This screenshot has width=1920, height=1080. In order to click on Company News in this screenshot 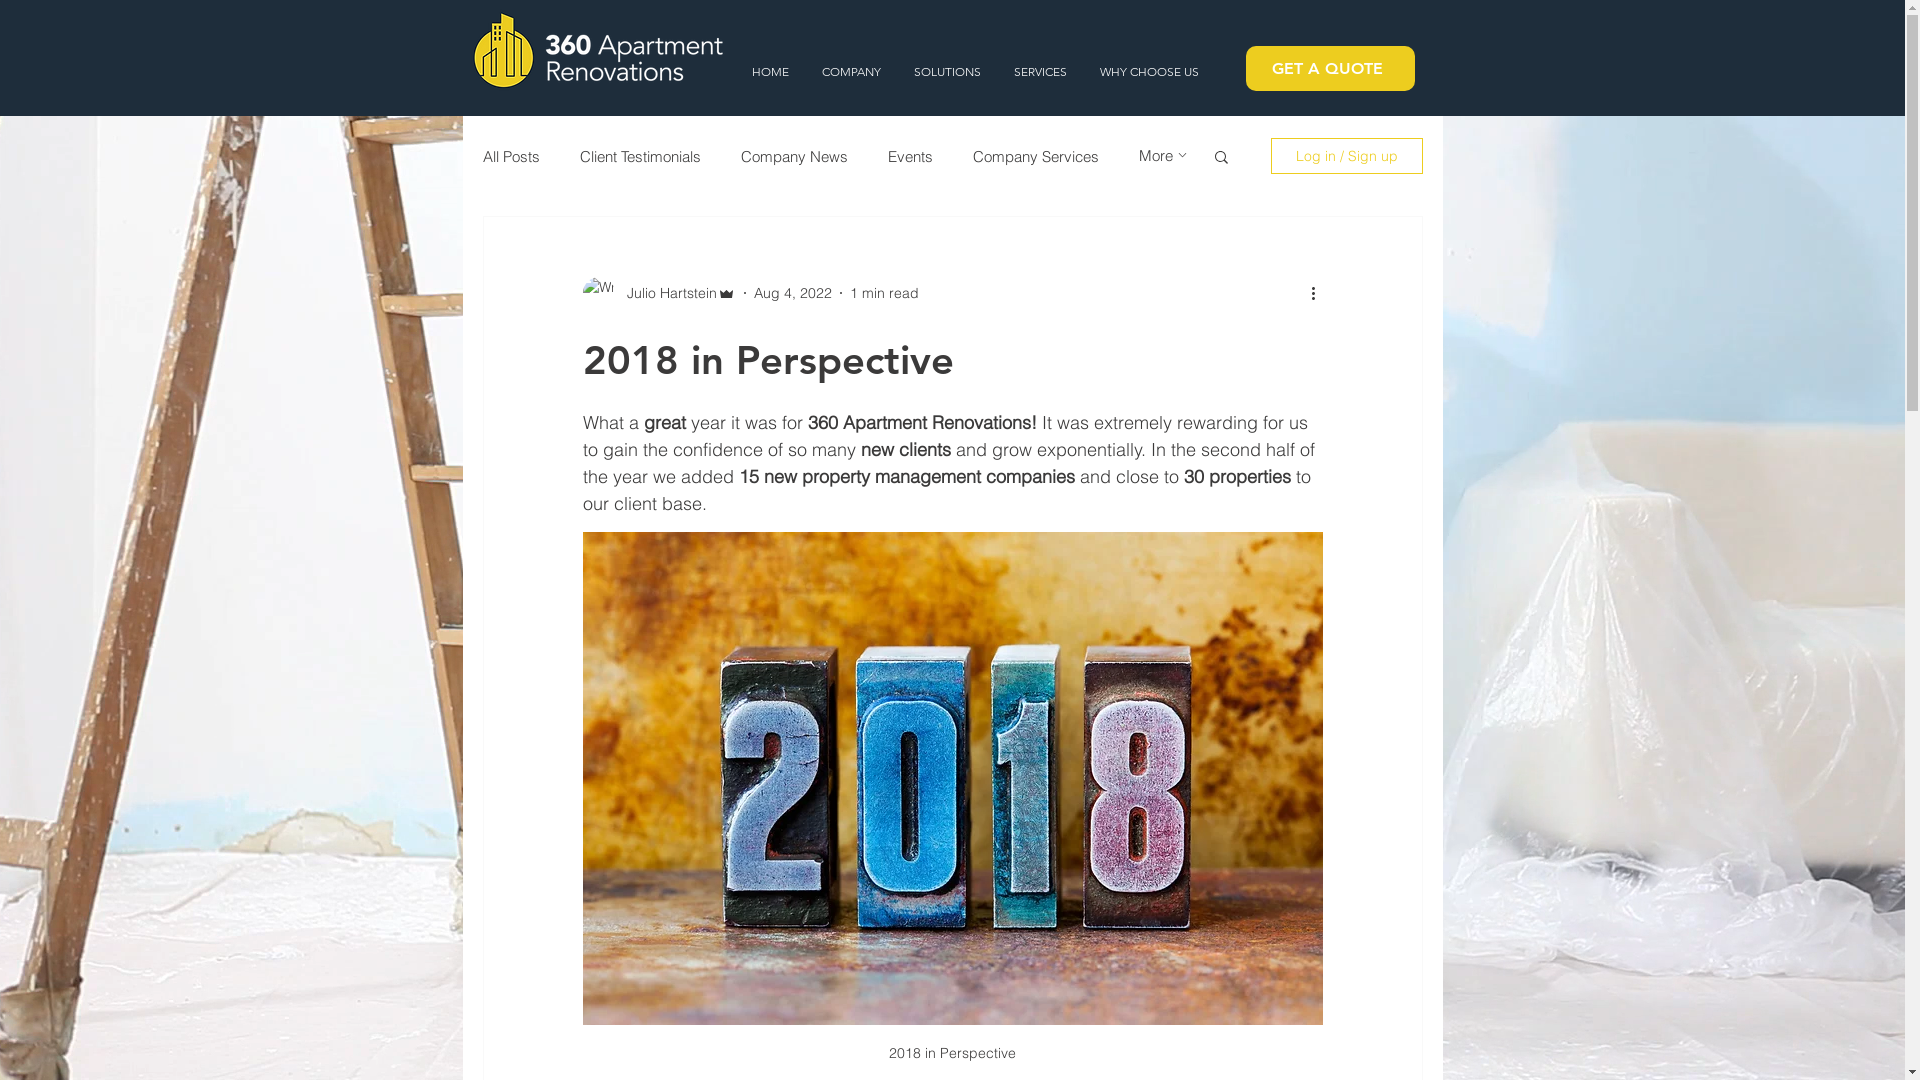, I will do `click(794, 156)`.